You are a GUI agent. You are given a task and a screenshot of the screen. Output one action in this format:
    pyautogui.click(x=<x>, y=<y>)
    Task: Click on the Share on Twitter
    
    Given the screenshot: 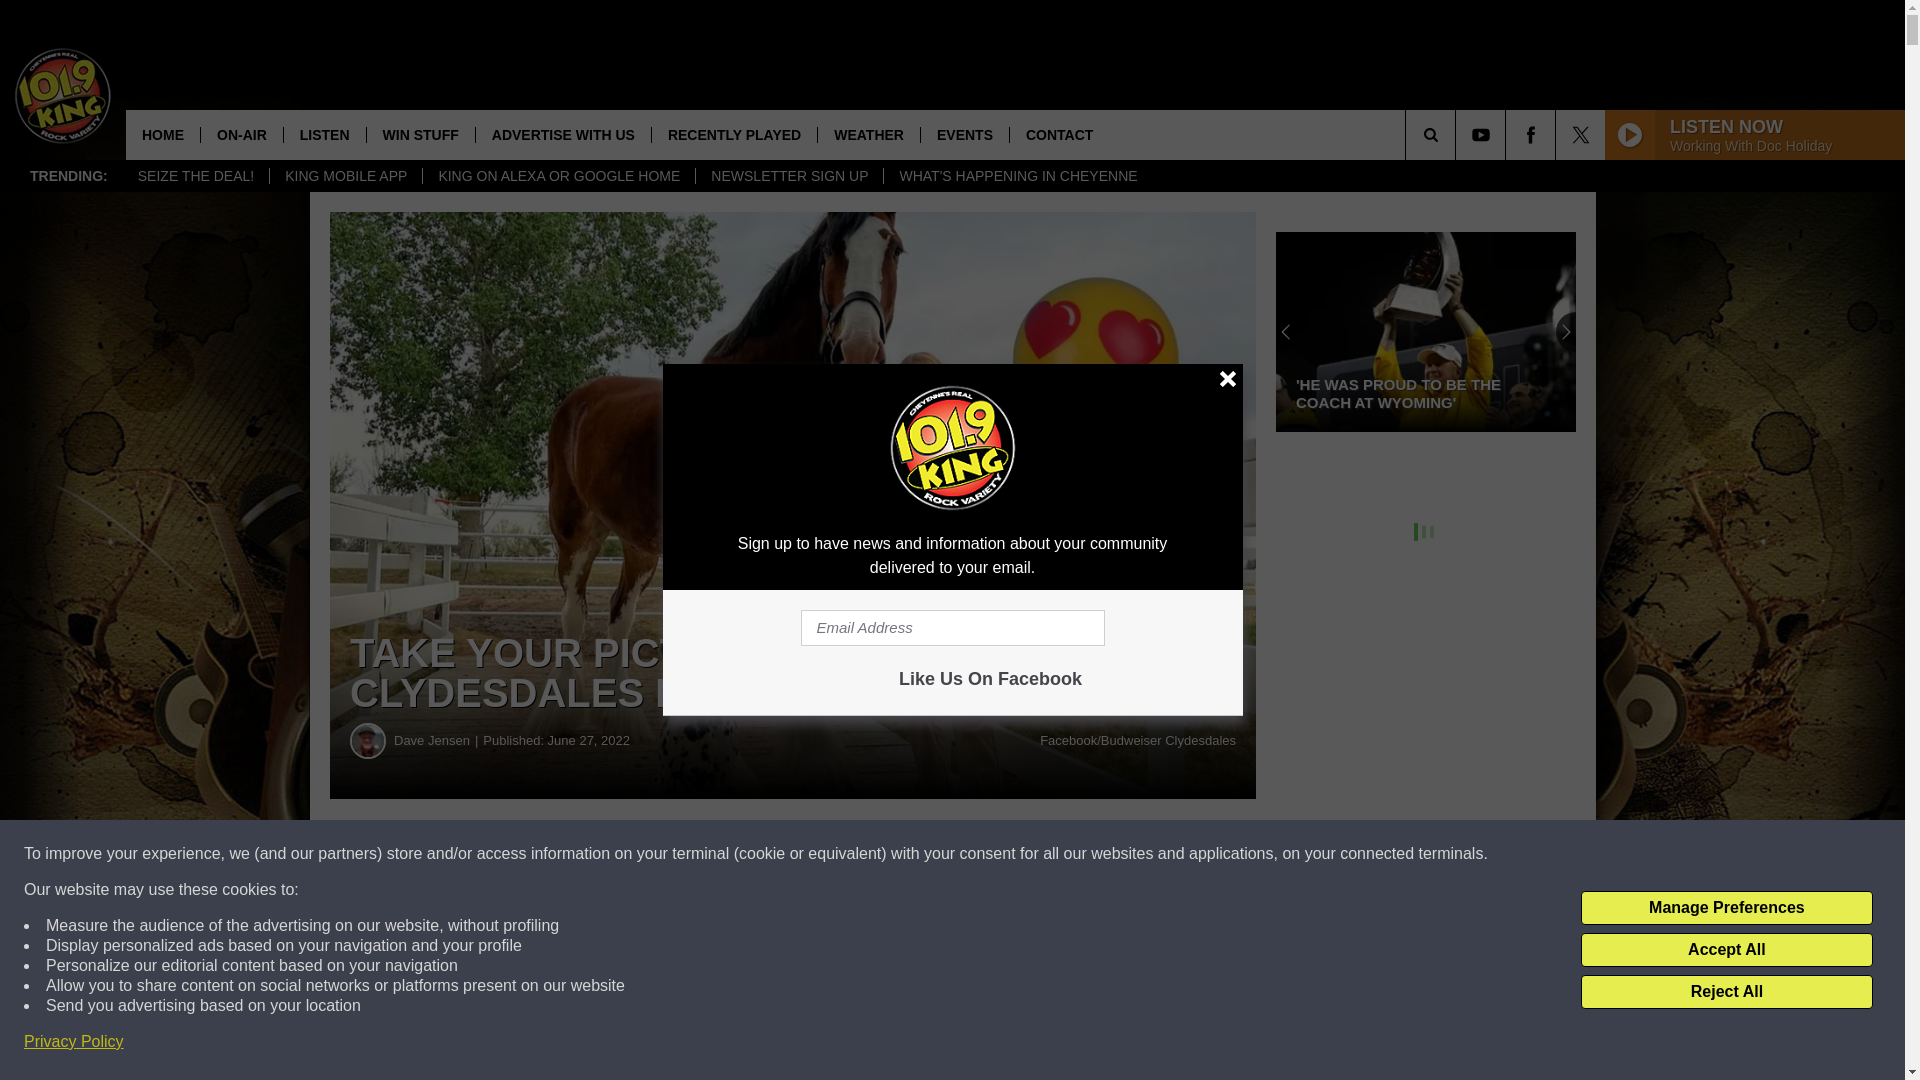 What is the action you would take?
    pyautogui.click(x=978, y=854)
    